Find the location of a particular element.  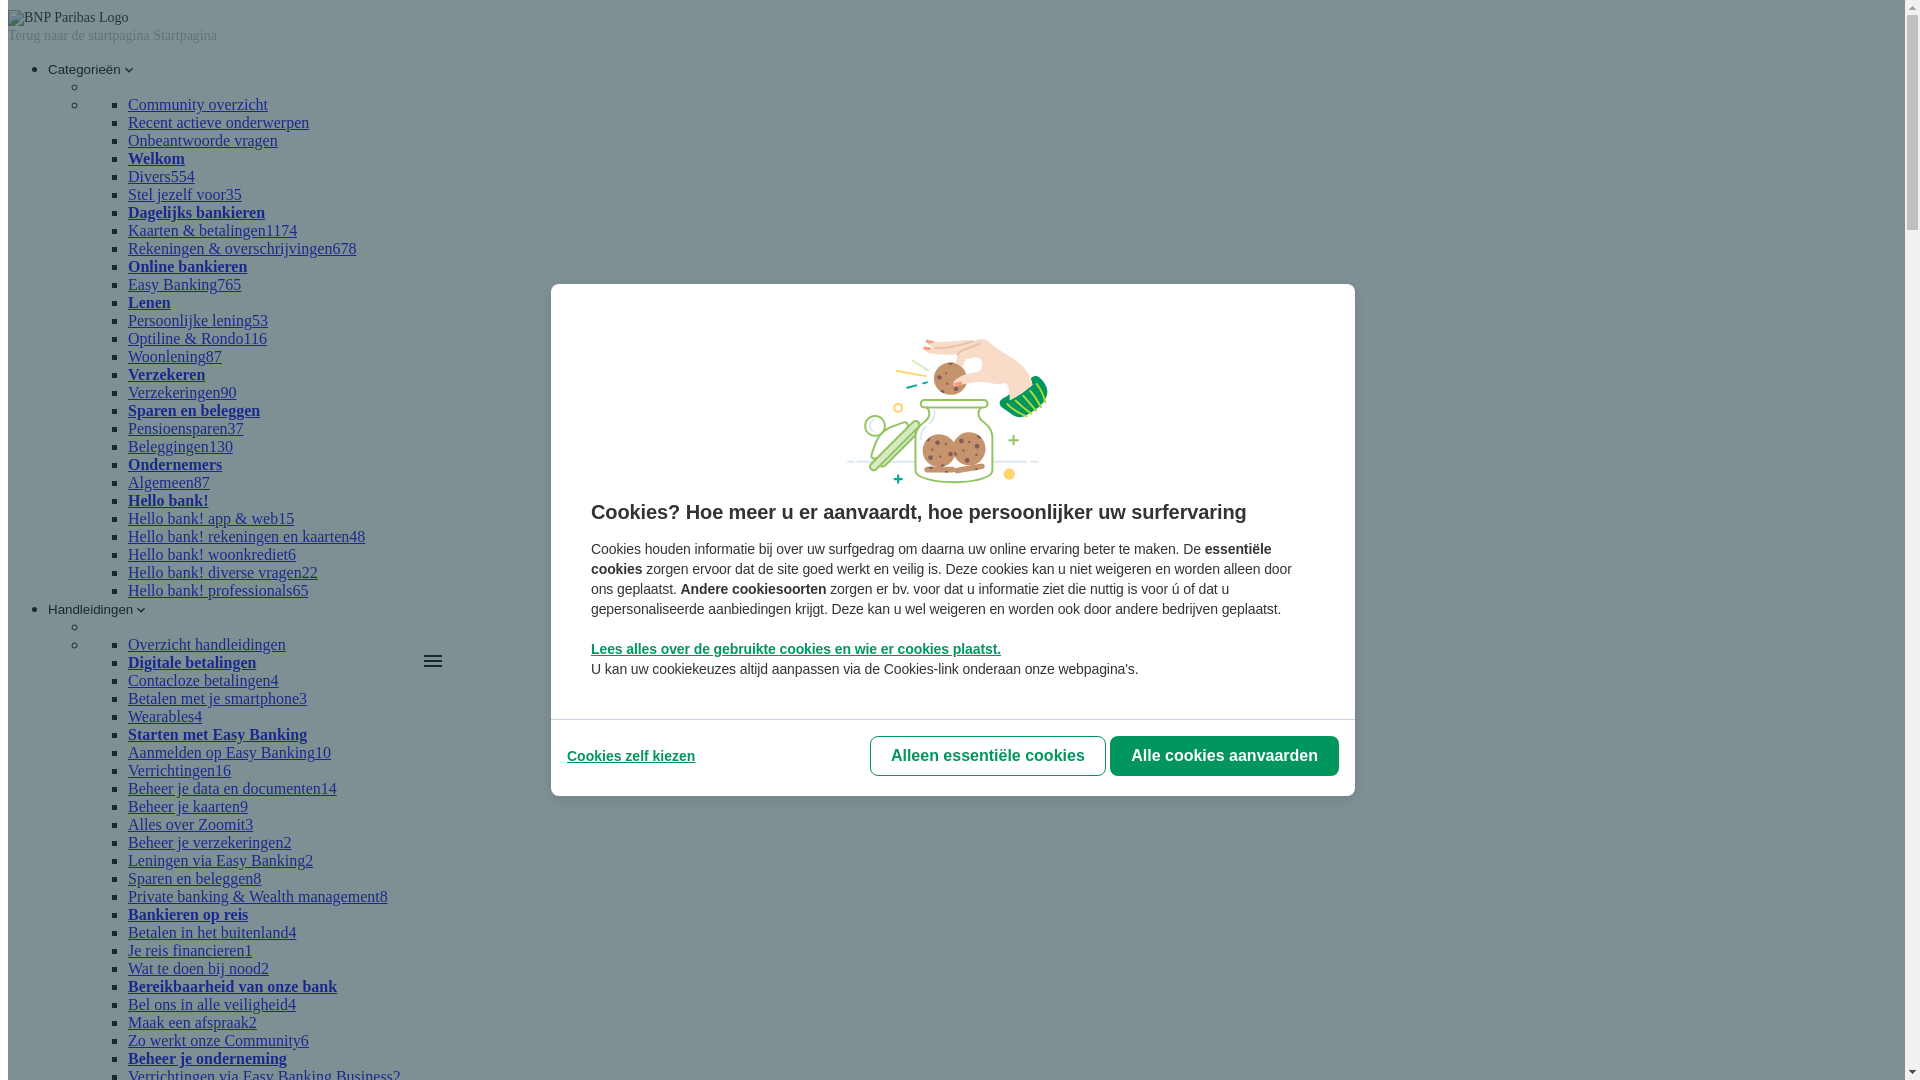

Bankieren op reis is located at coordinates (188, 914).